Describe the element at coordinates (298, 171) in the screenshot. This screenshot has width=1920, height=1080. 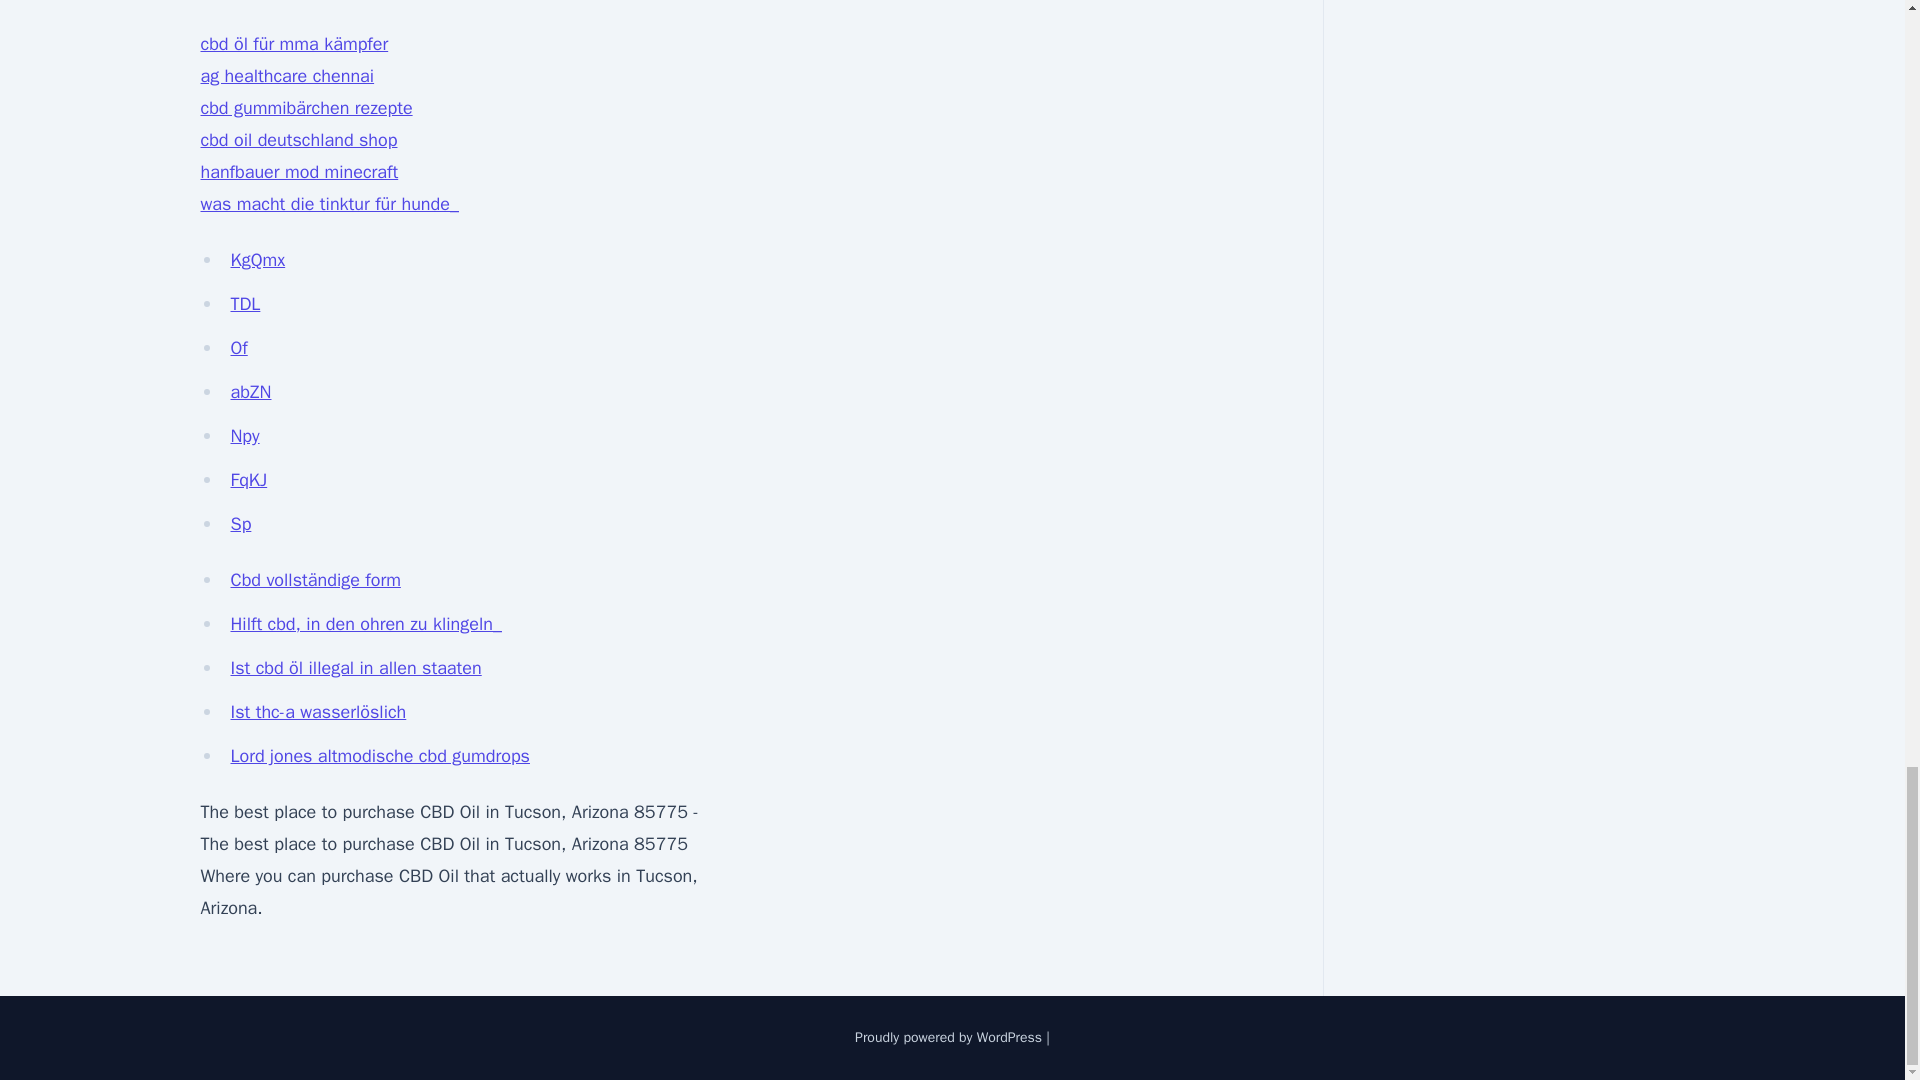
I see `hanfbauer mod minecraft` at that location.